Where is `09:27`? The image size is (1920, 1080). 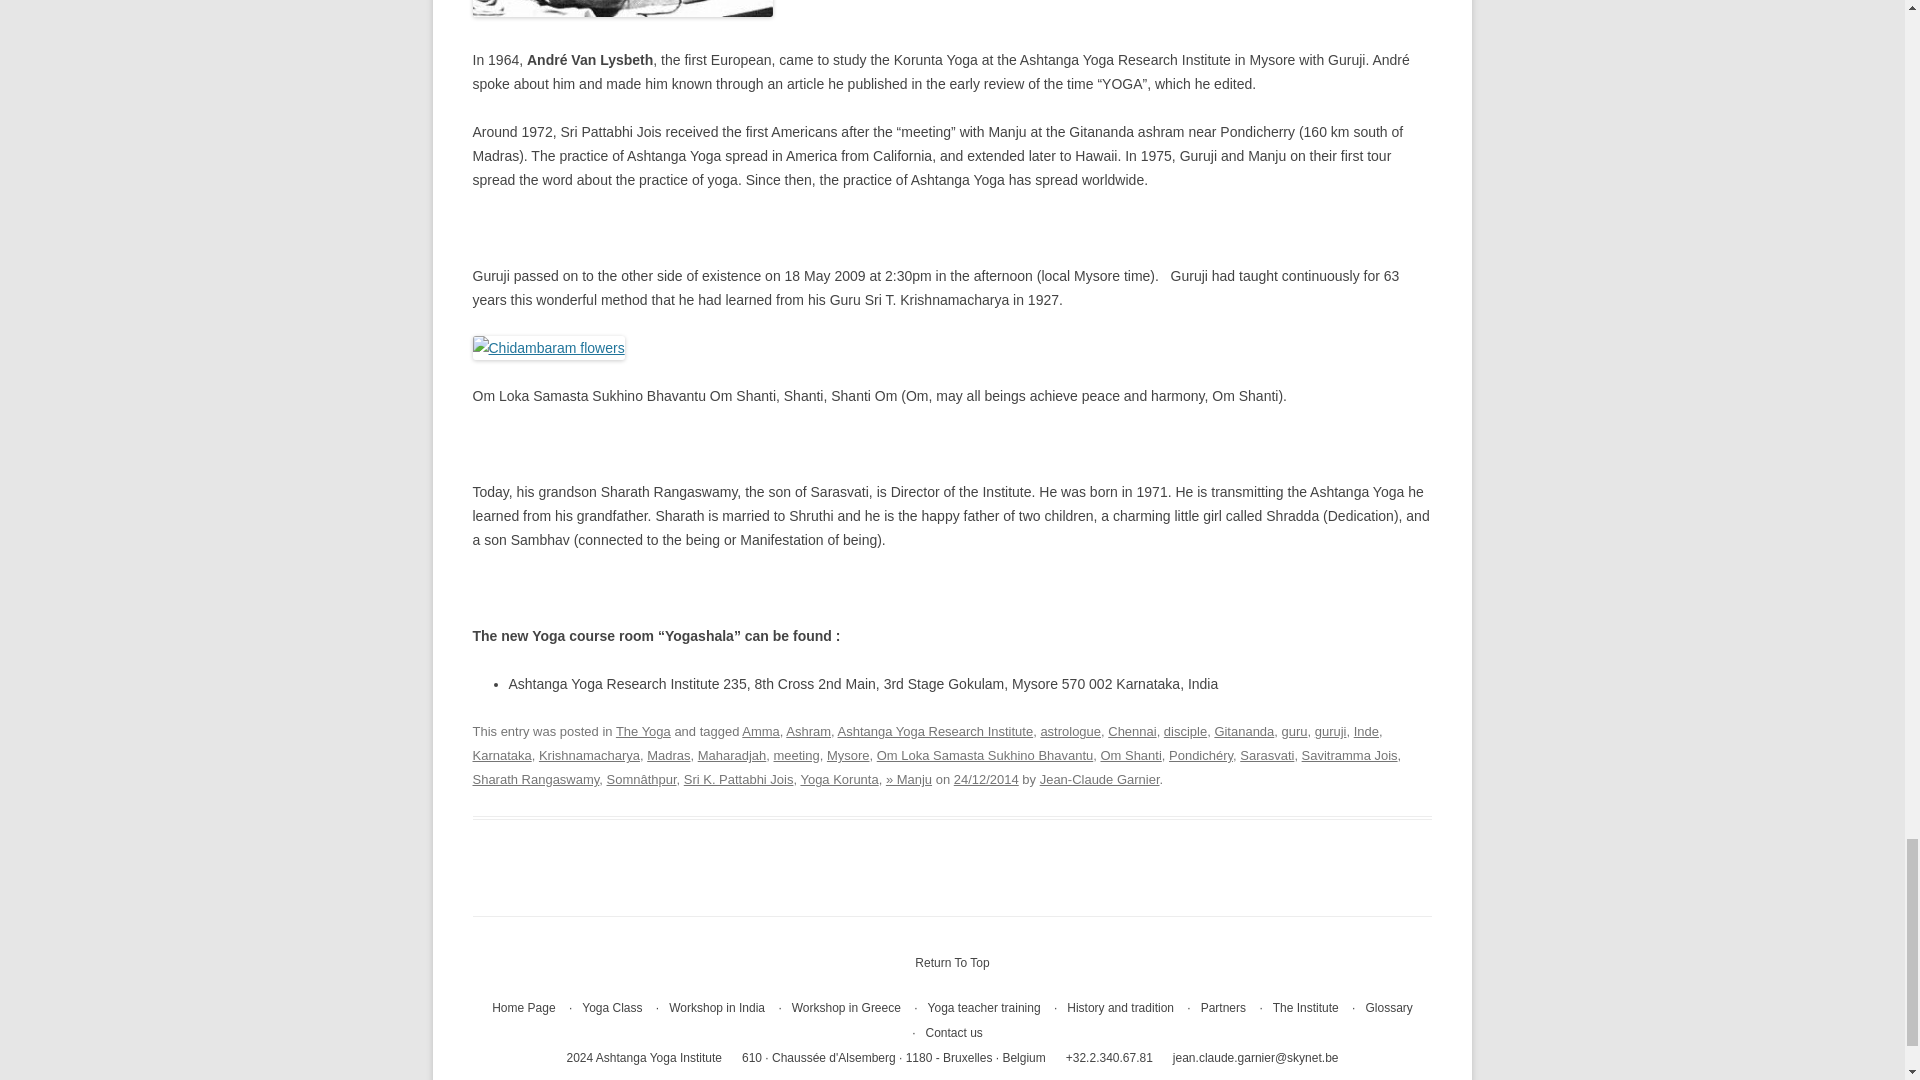 09:27 is located at coordinates (986, 780).